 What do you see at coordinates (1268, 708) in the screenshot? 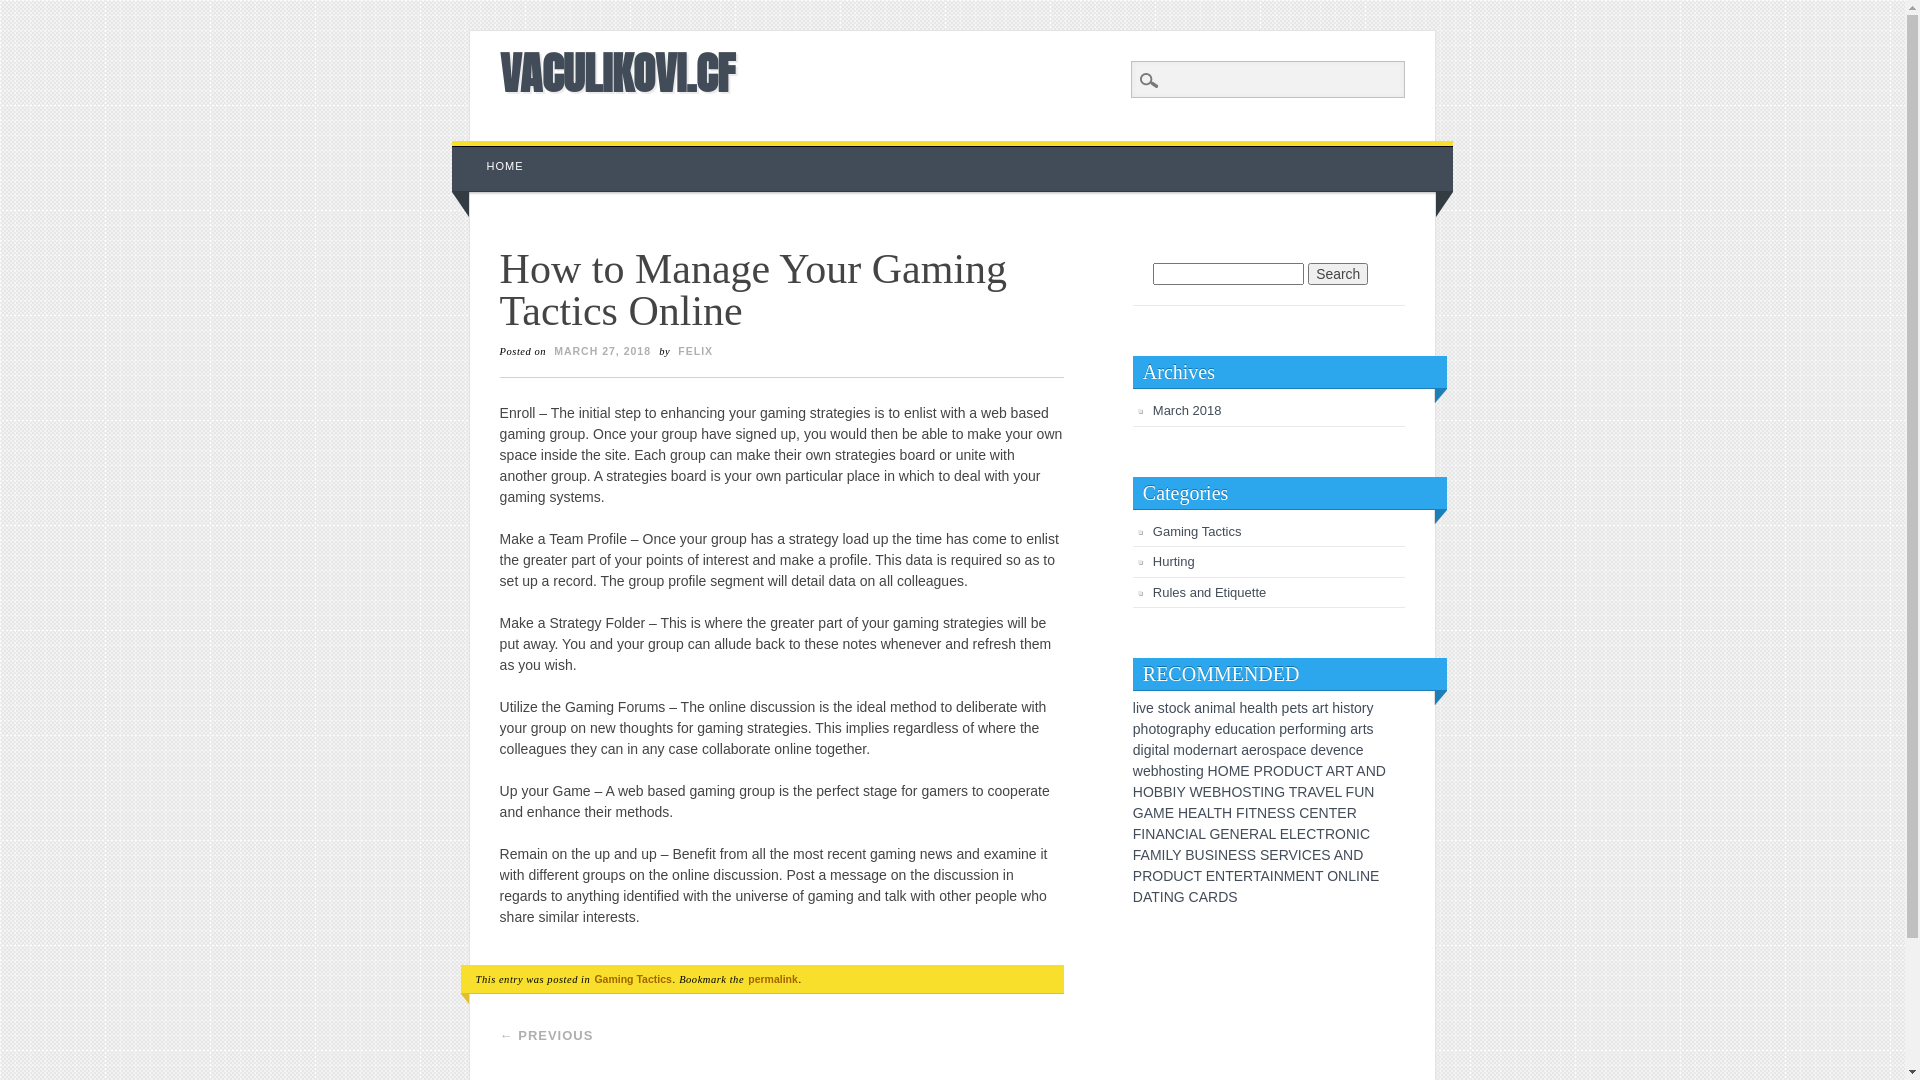
I see `t` at bounding box center [1268, 708].